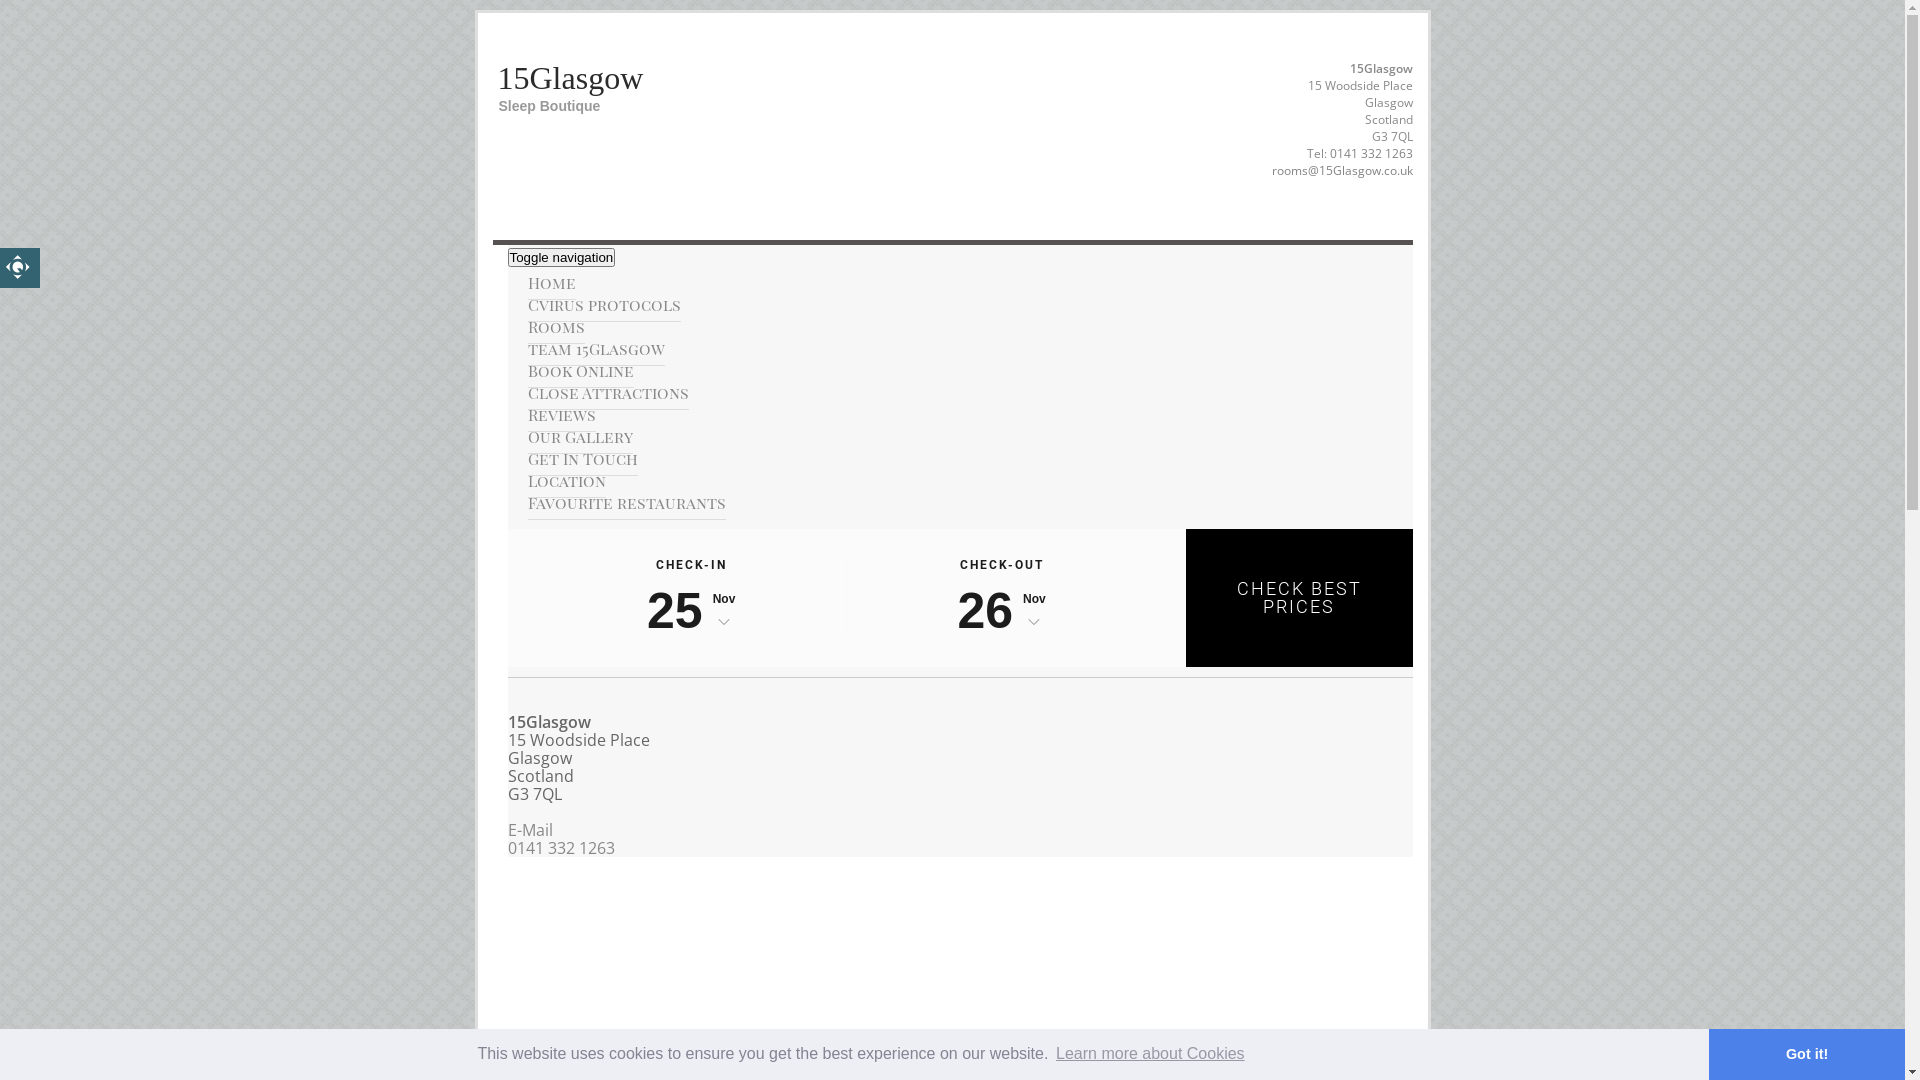  Describe the element at coordinates (530, 830) in the screenshot. I see `E-Mail` at that location.